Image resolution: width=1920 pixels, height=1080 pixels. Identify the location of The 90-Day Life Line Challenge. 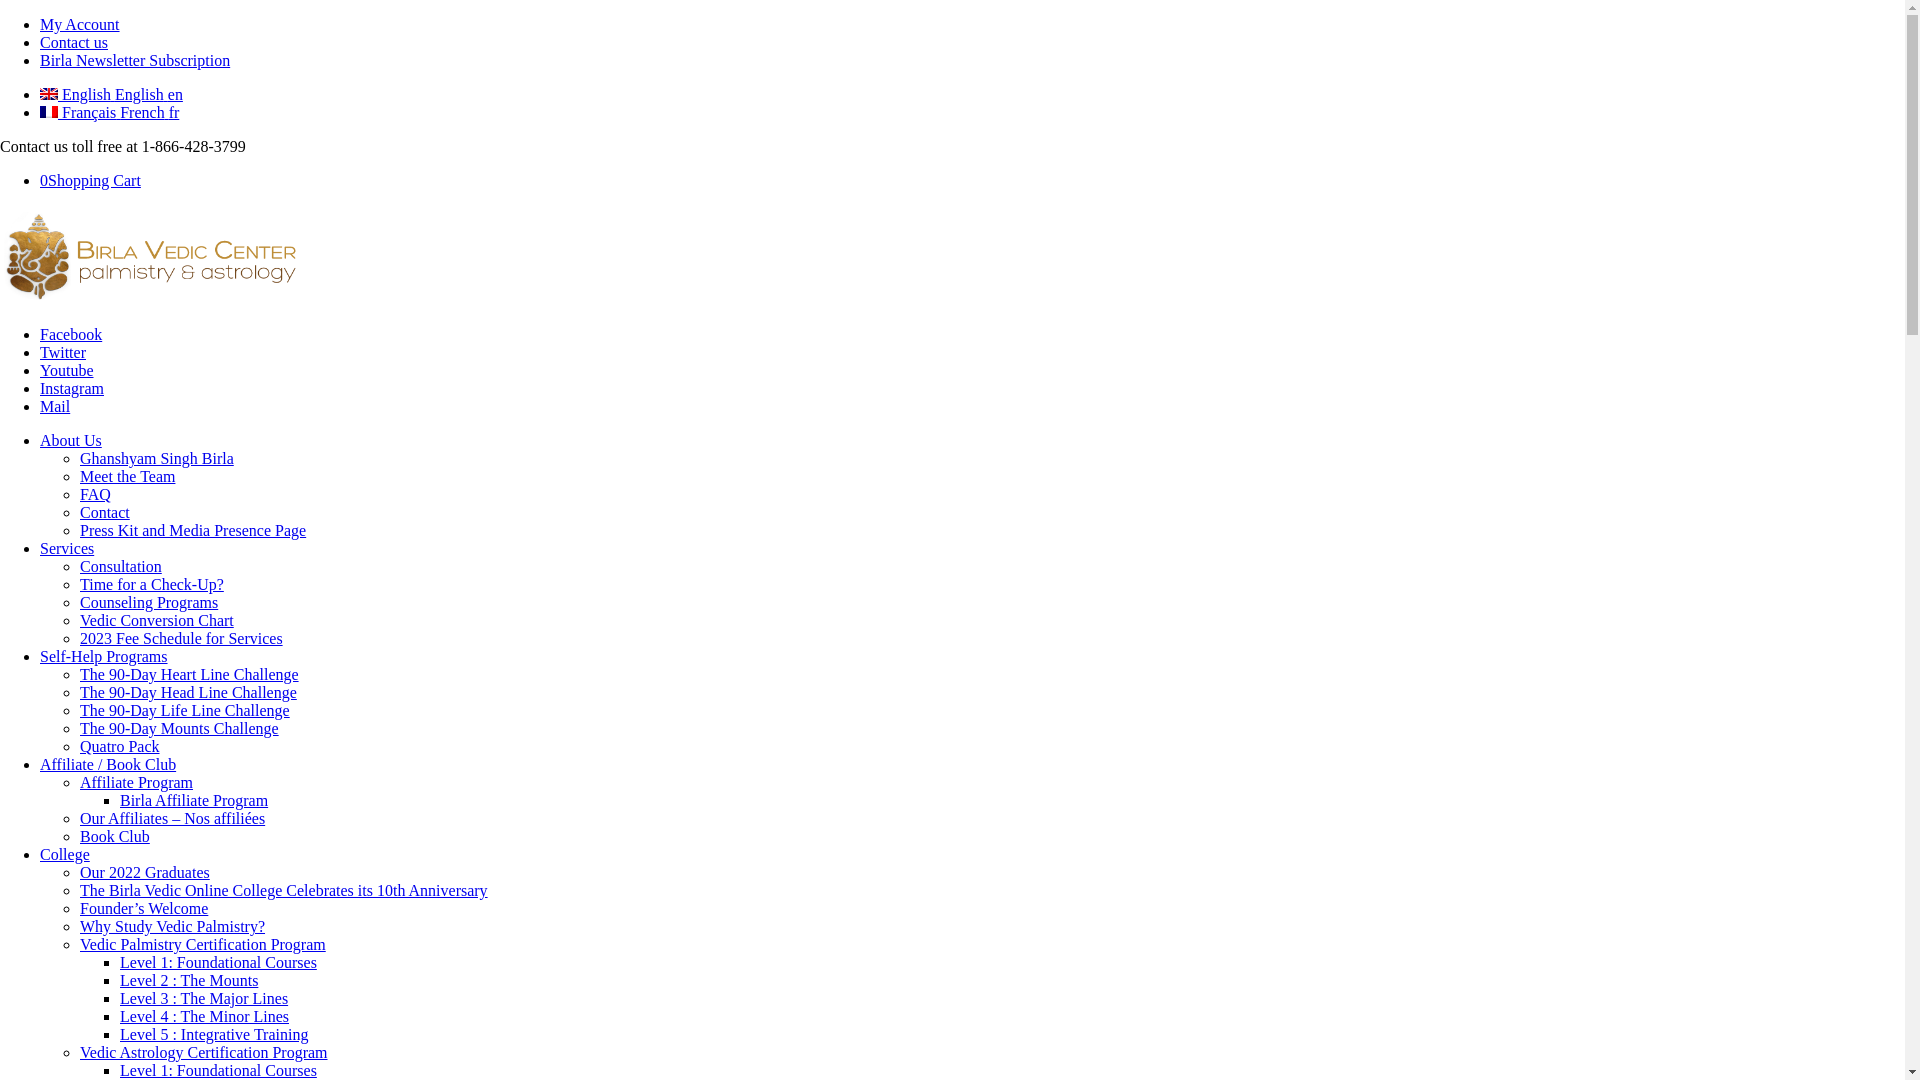
(185, 710).